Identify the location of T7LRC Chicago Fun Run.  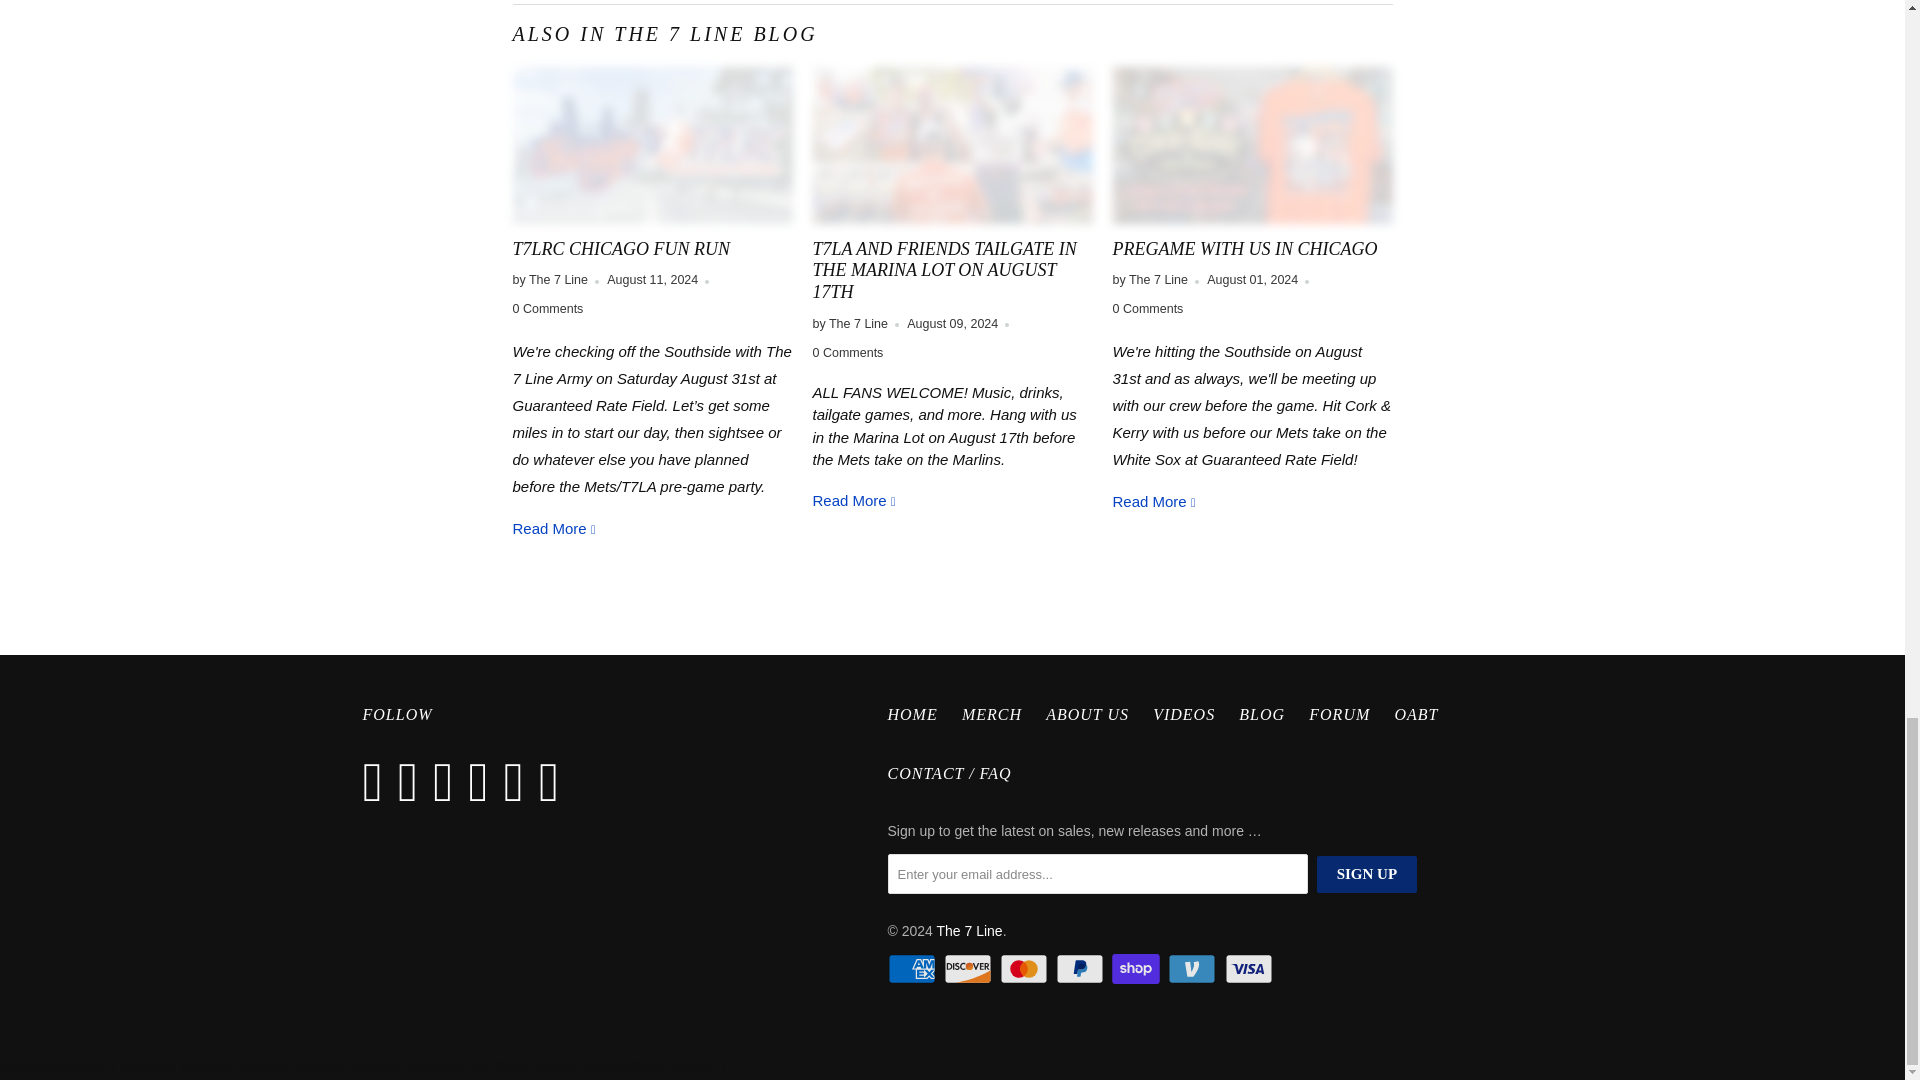
(652, 144).